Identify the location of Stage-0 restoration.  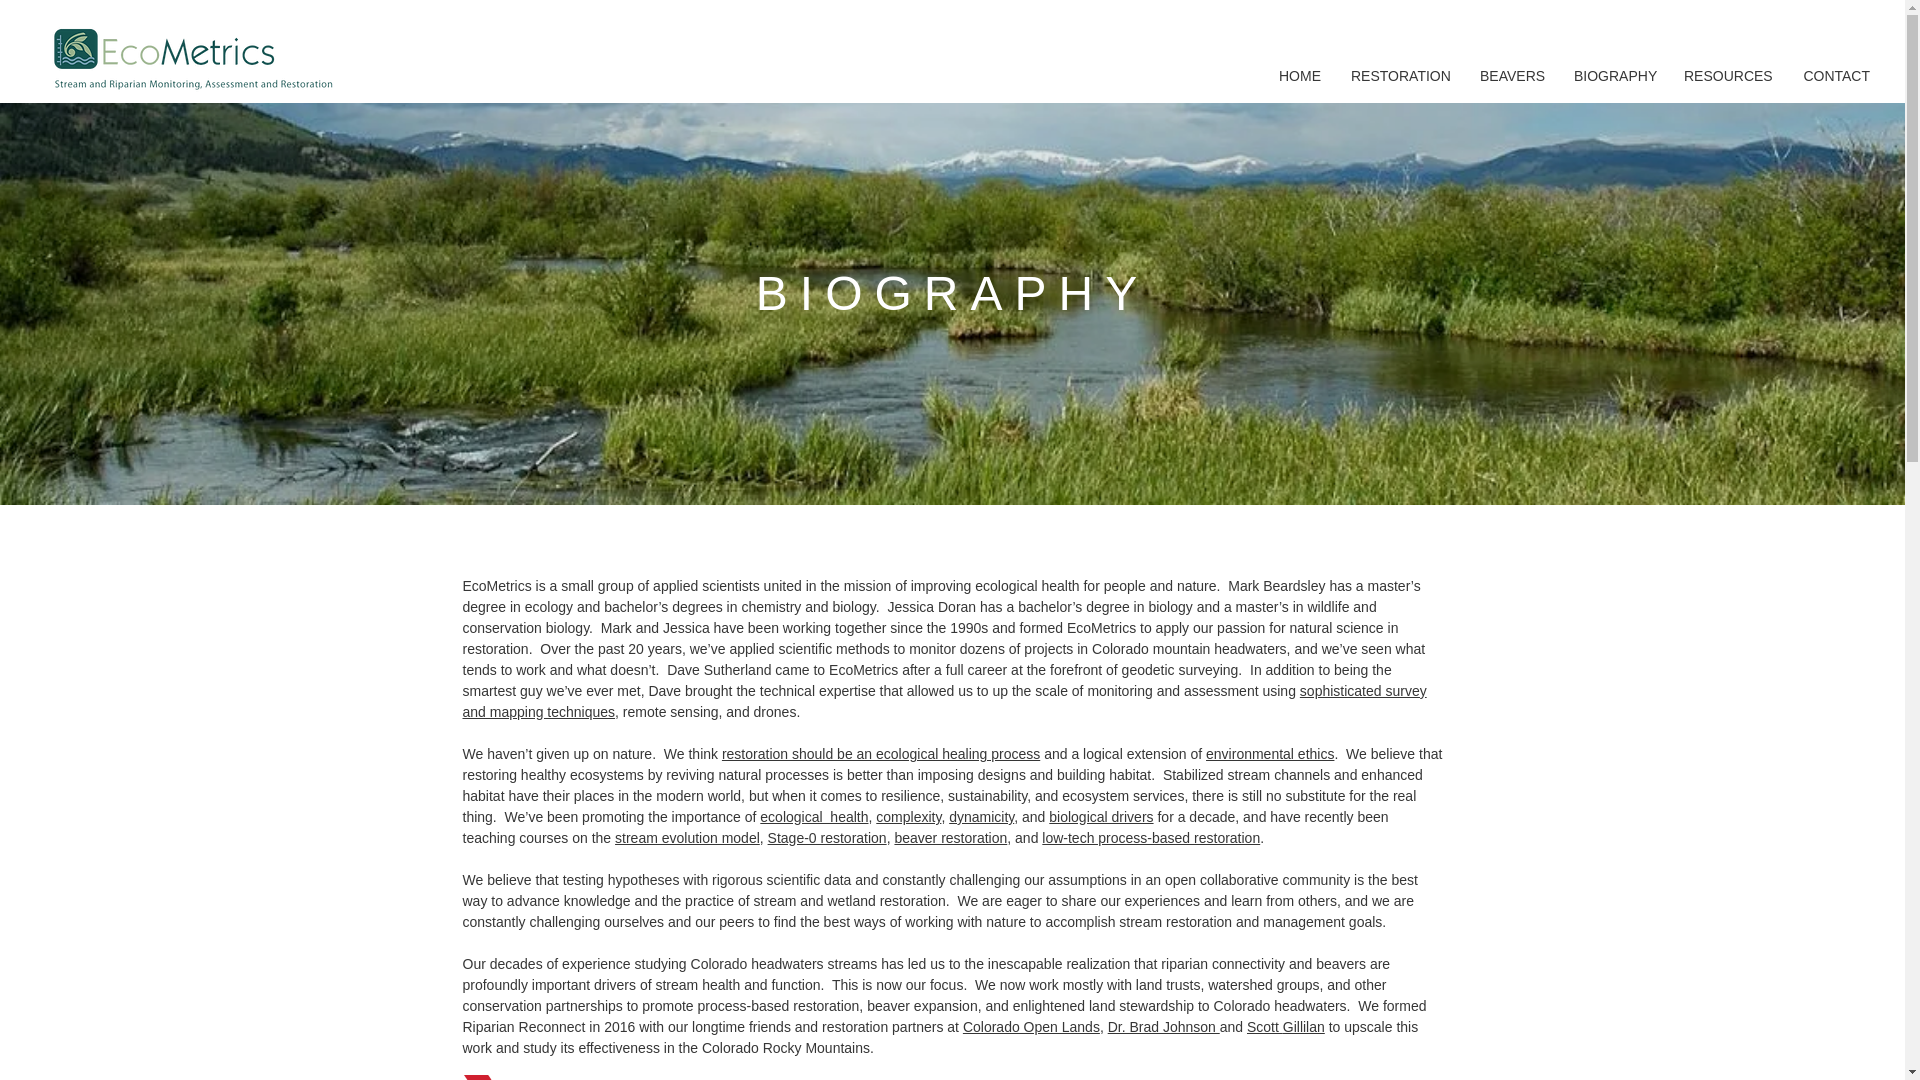
(828, 838).